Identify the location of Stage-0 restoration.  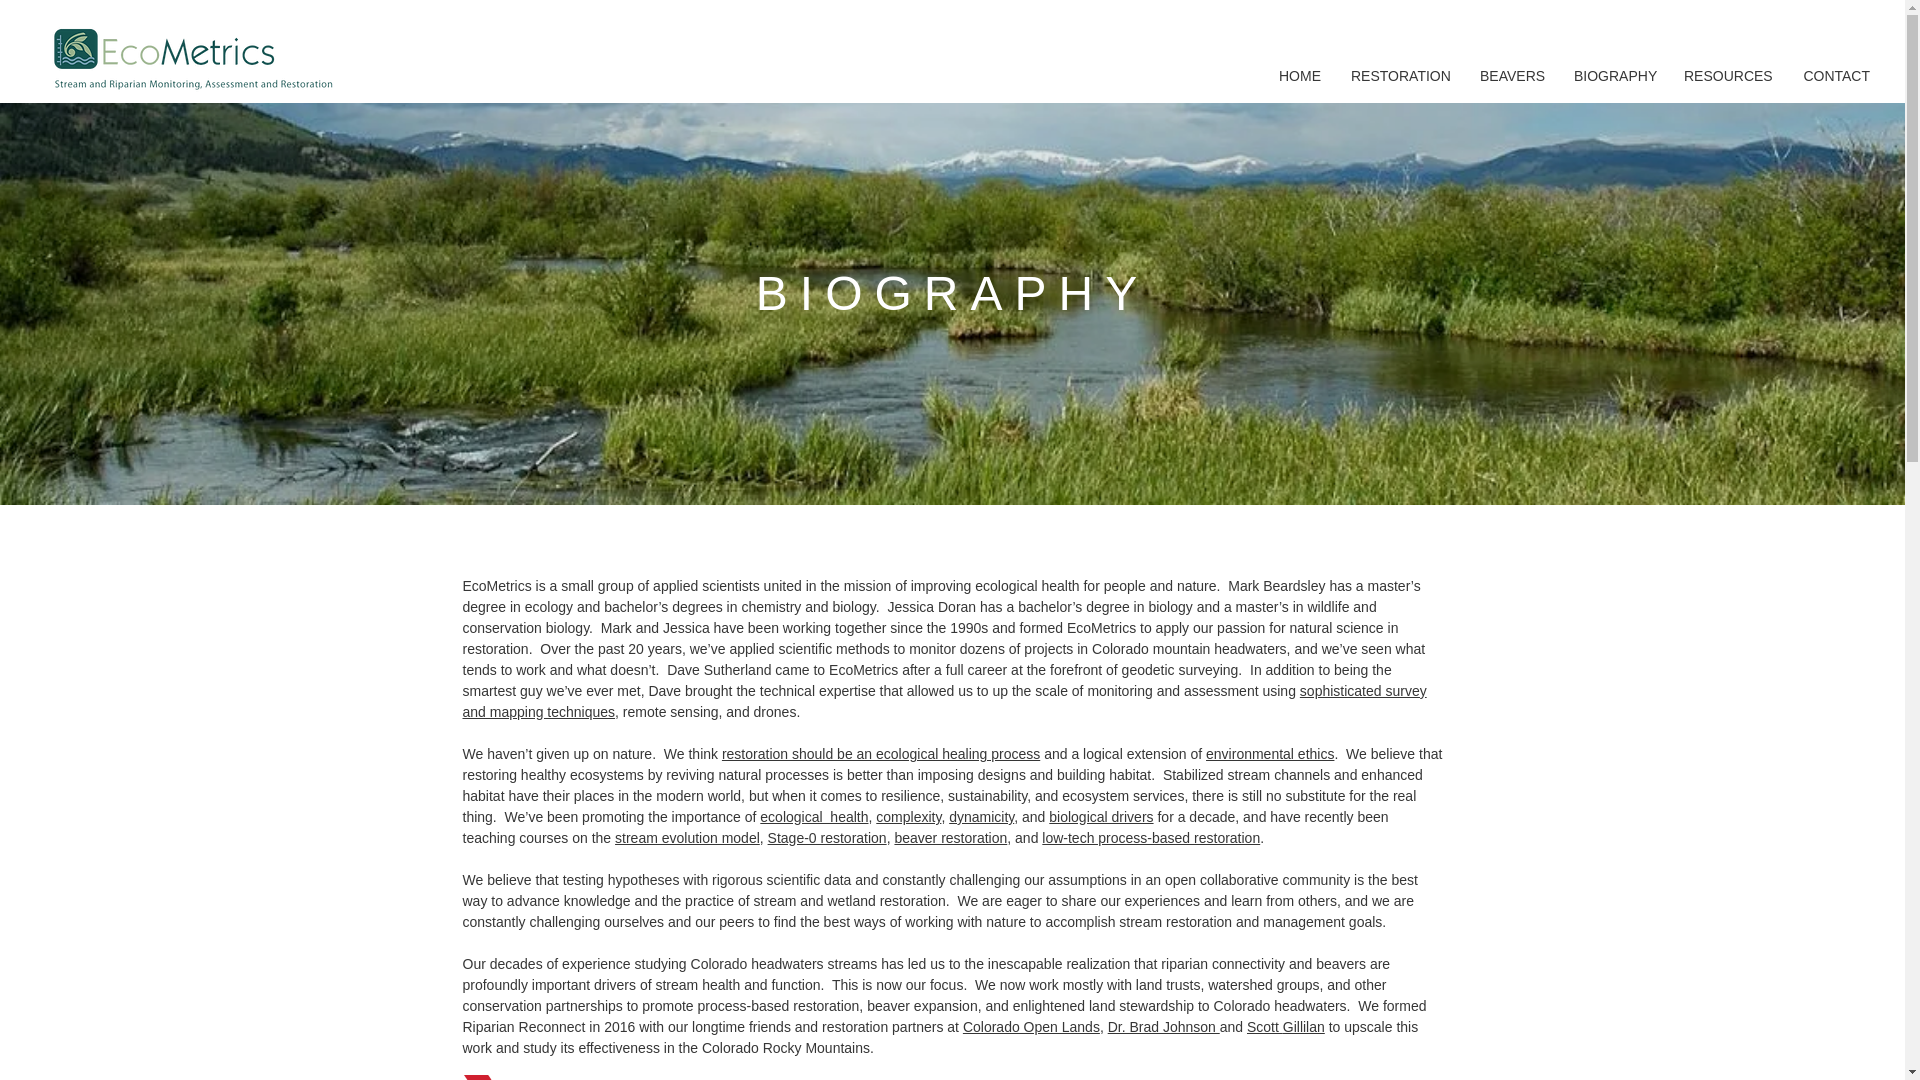
(828, 838).